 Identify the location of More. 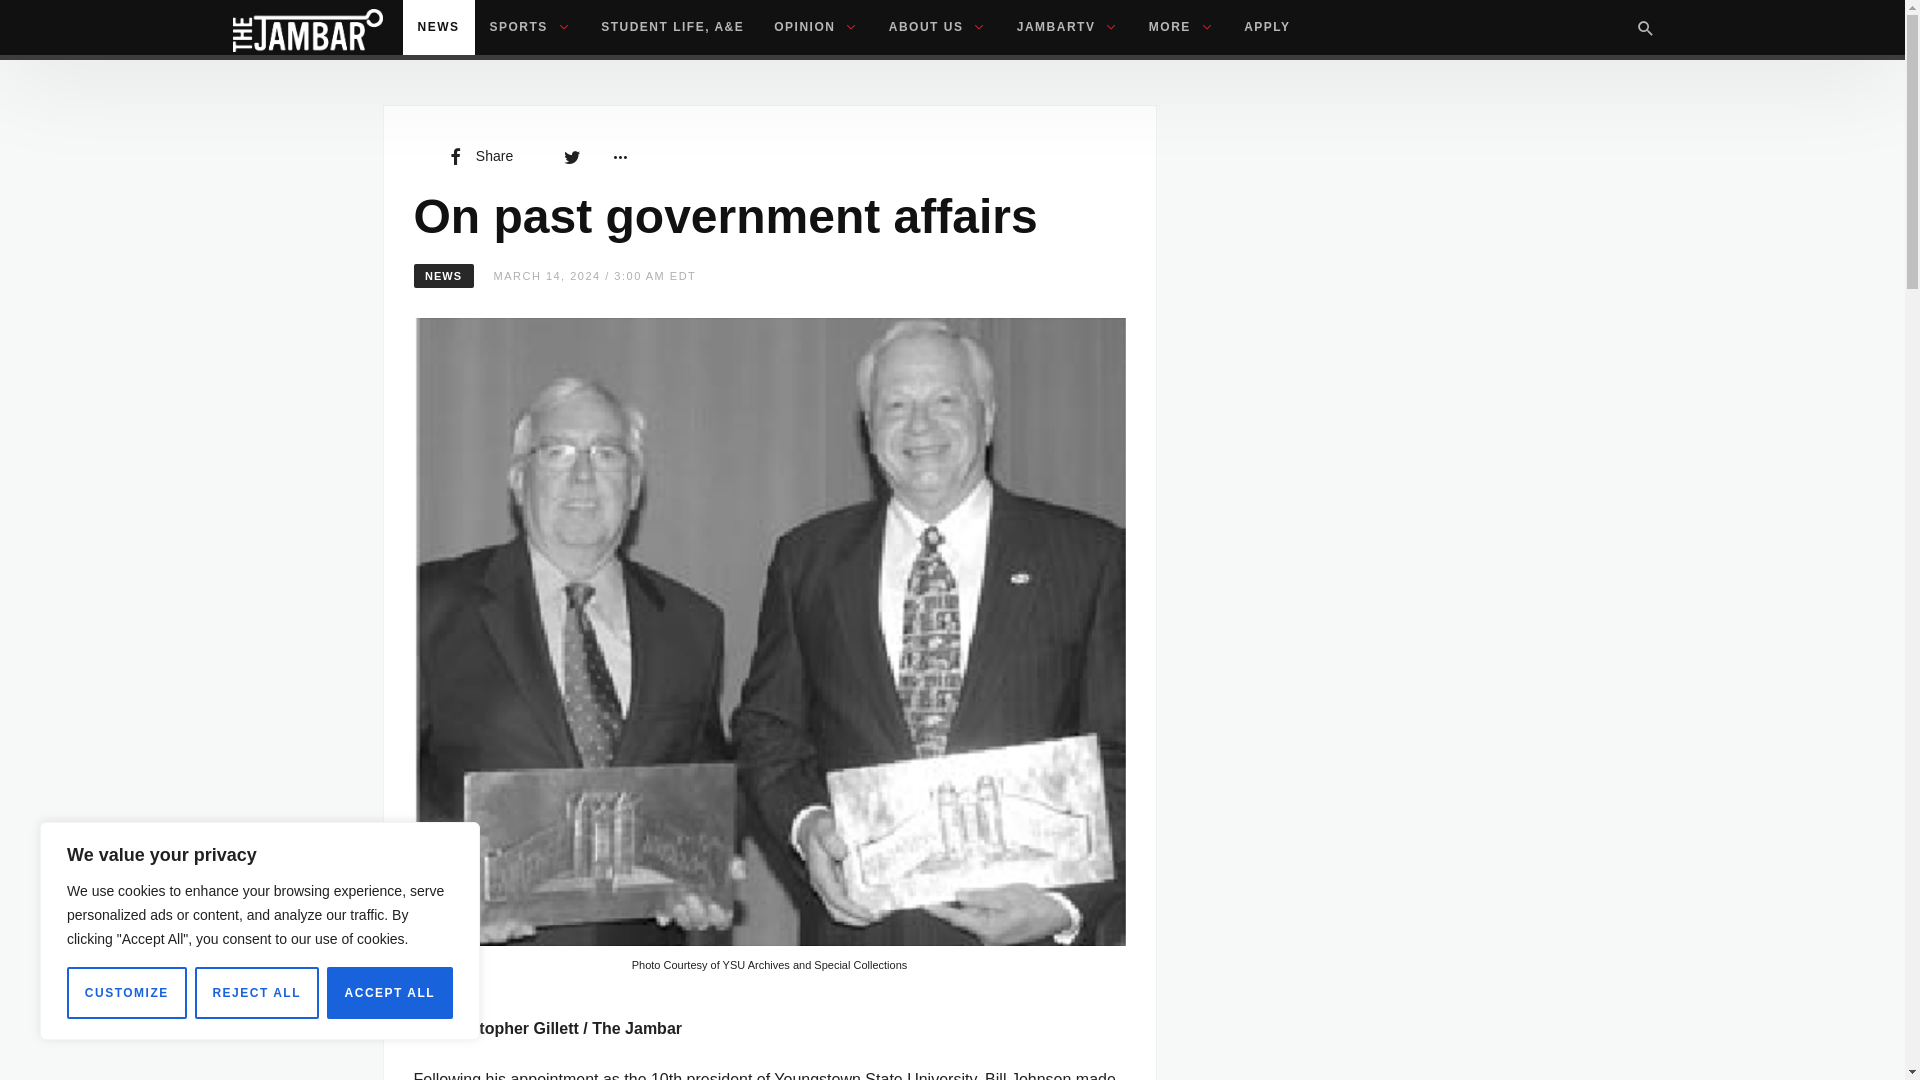
(619, 156).